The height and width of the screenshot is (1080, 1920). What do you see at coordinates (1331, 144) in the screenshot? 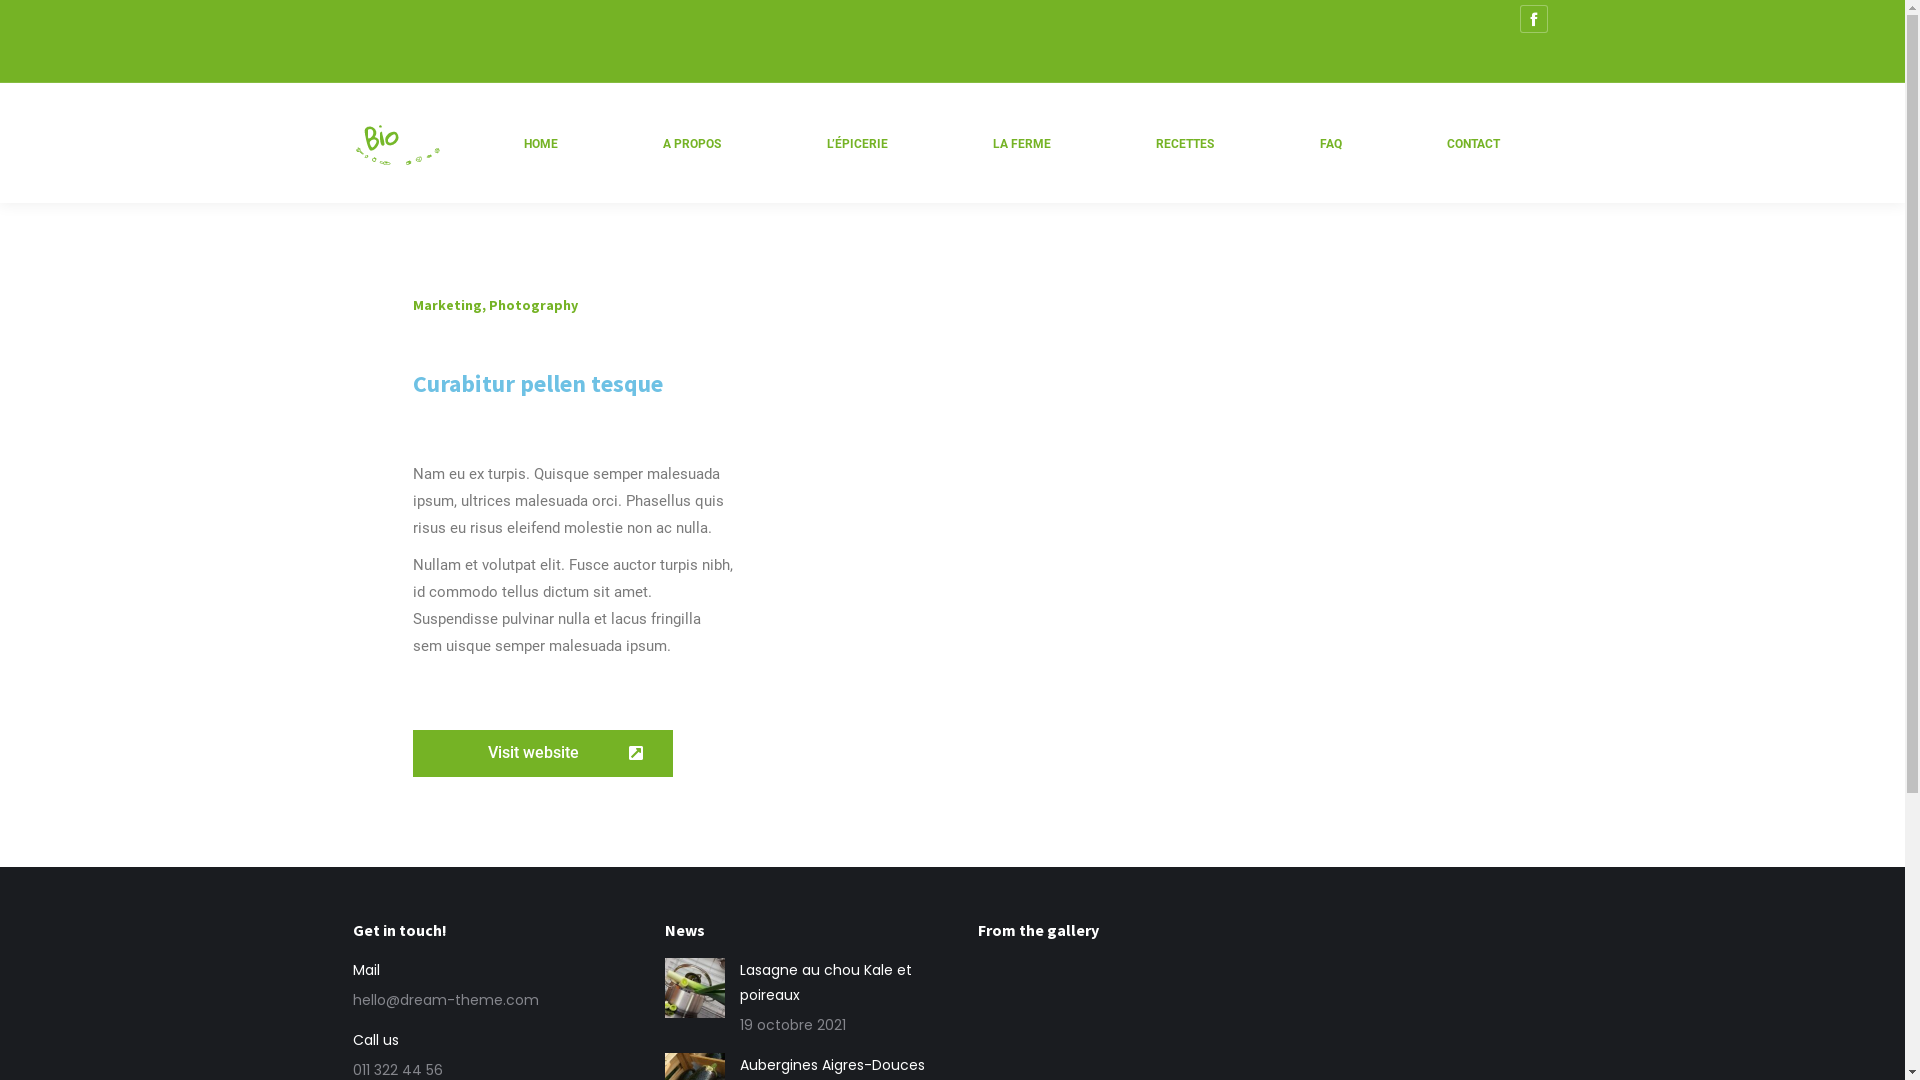
I see `FAQ` at bounding box center [1331, 144].